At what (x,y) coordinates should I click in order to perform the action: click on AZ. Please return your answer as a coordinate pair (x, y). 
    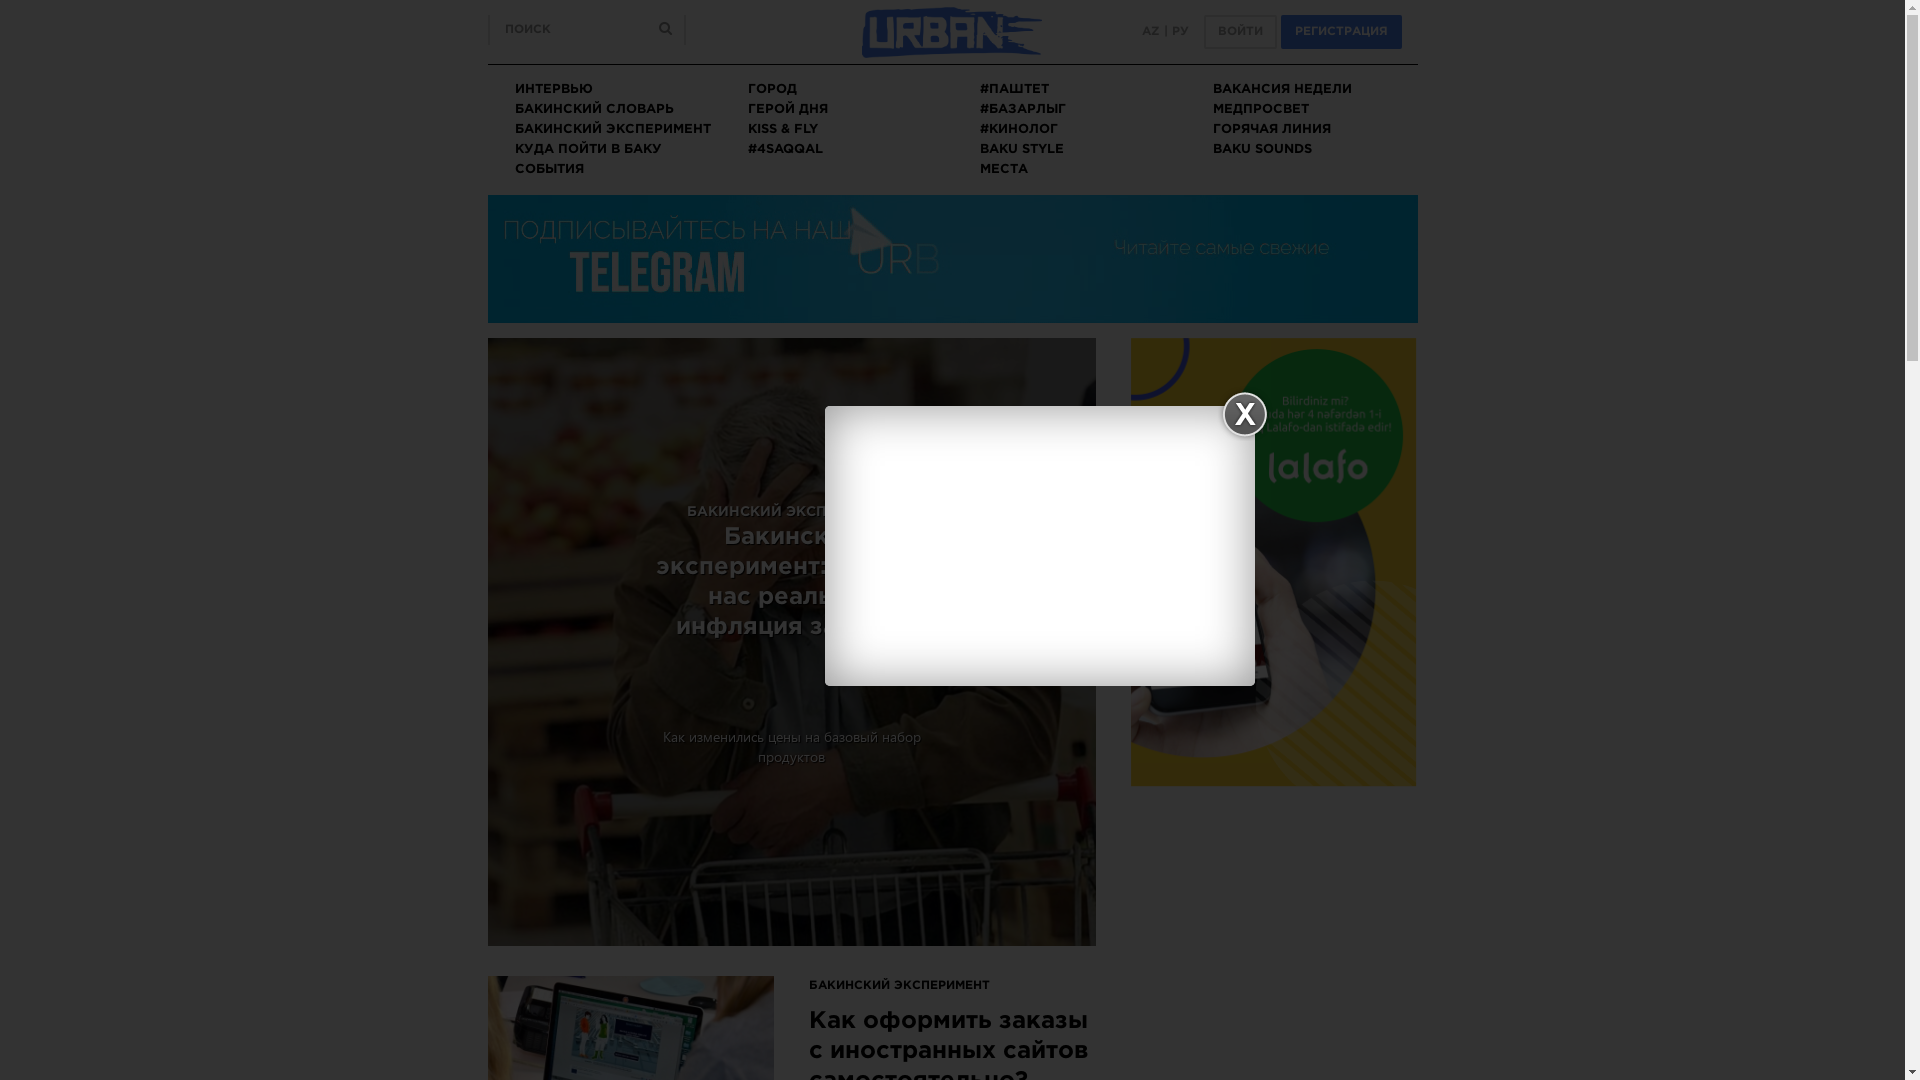
    Looking at the image, I should click on (1151, 32).